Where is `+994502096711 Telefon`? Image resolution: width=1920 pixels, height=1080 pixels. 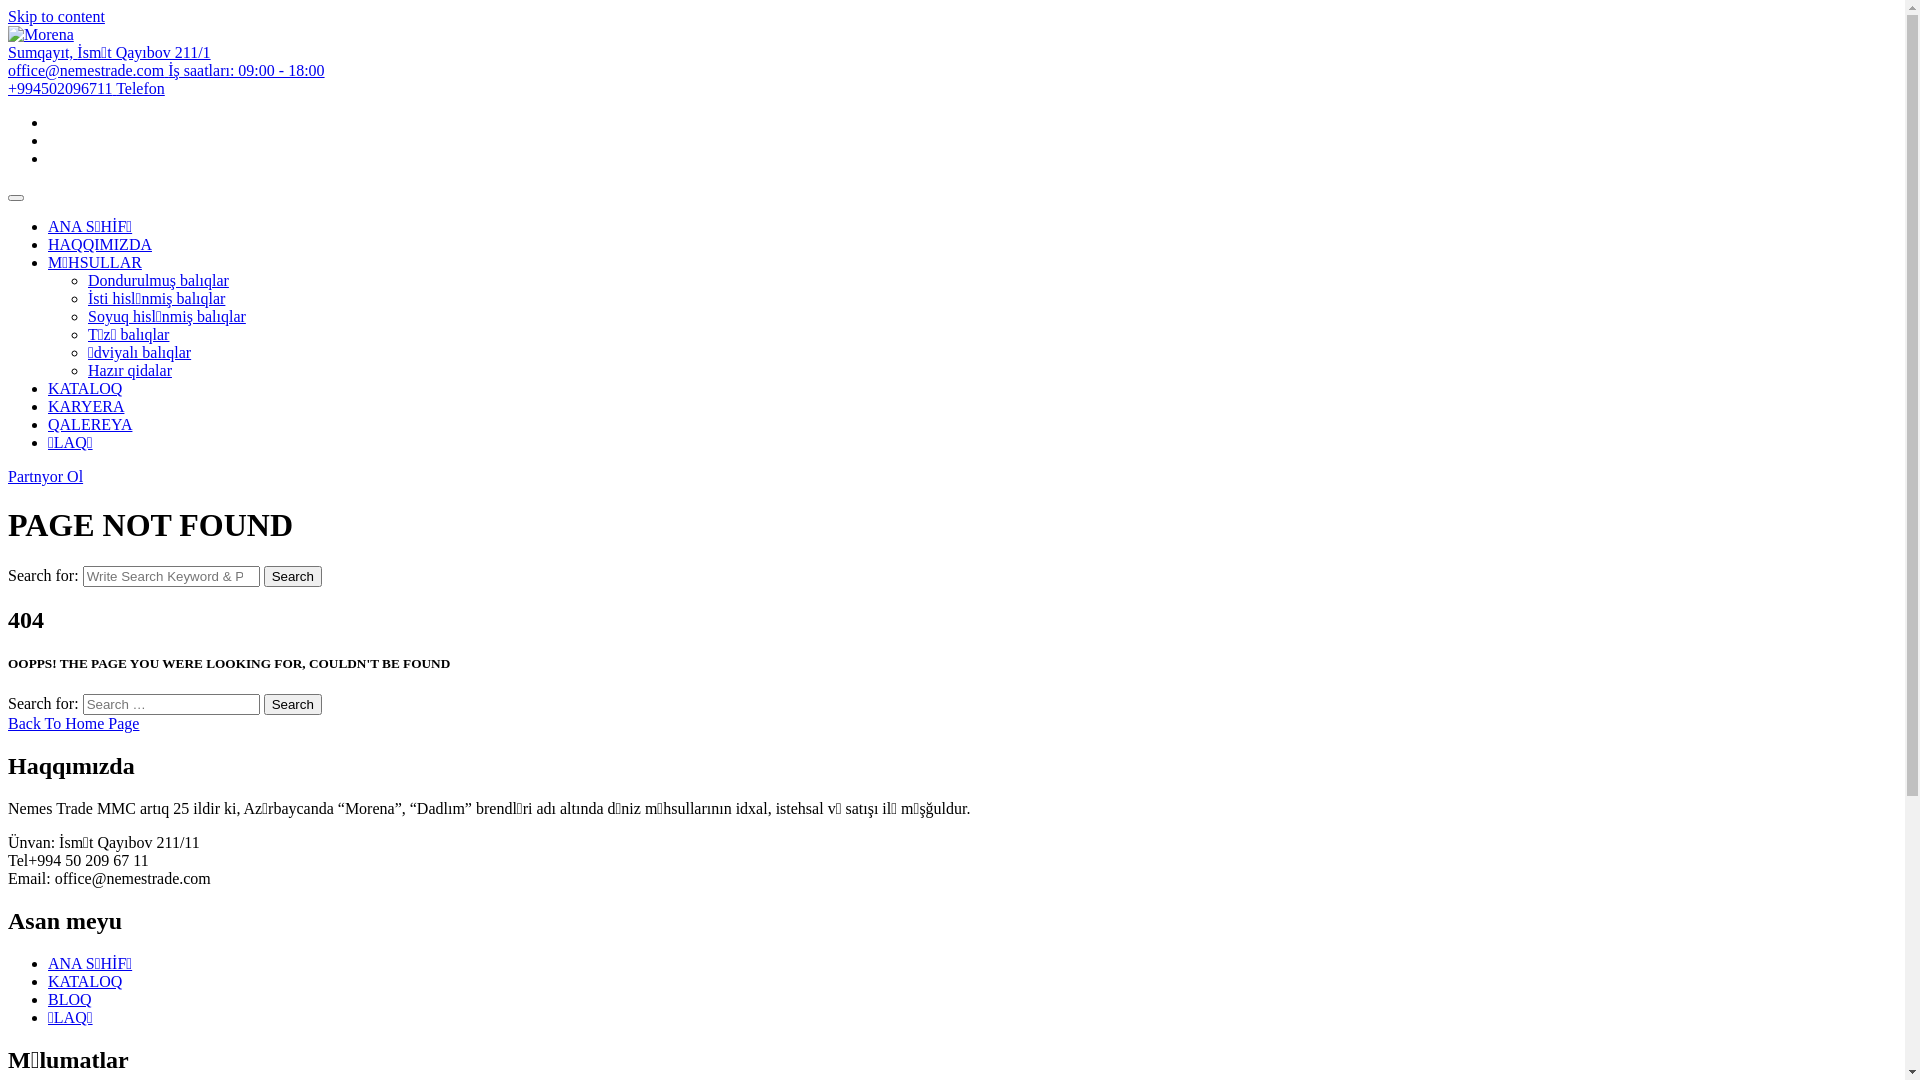 +994502096711 Telefon is located at coordinates (86, 88).